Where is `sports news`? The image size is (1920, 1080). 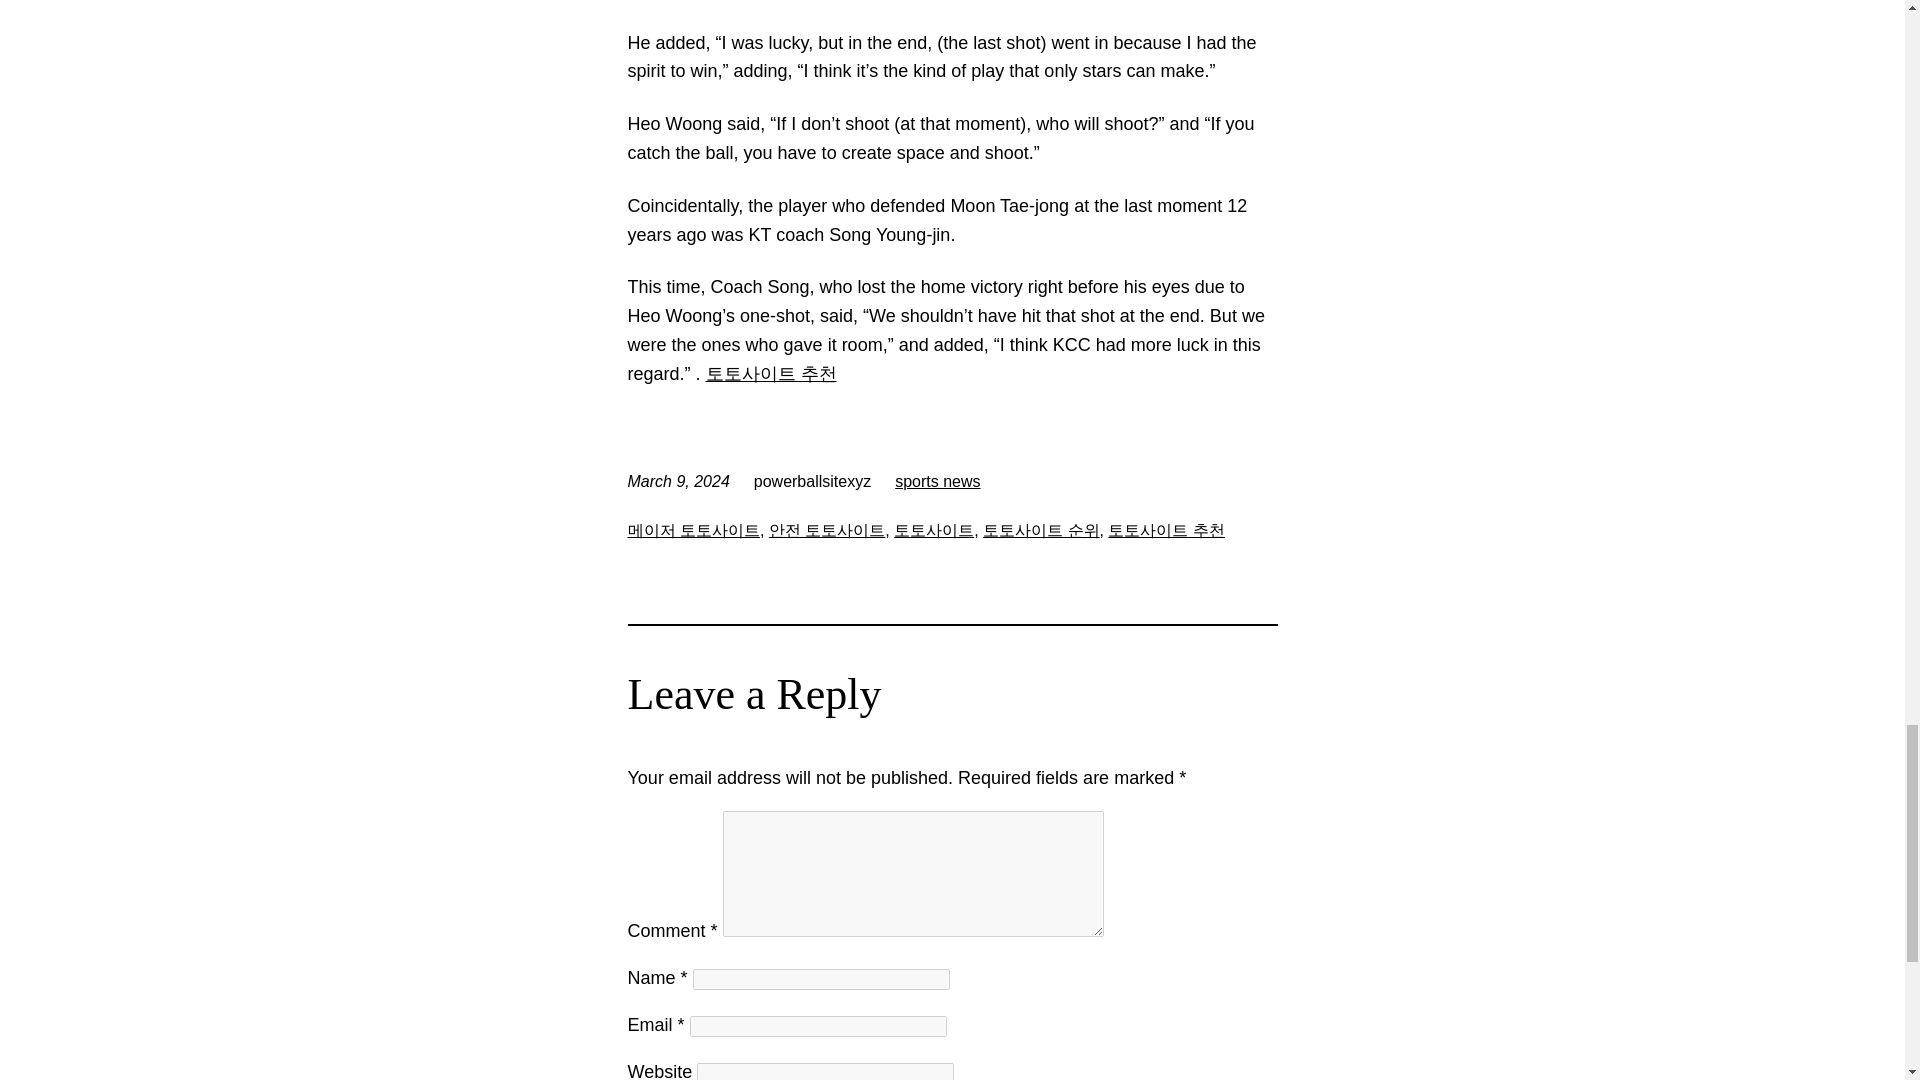
sports news is located at coordinates (936, 482).